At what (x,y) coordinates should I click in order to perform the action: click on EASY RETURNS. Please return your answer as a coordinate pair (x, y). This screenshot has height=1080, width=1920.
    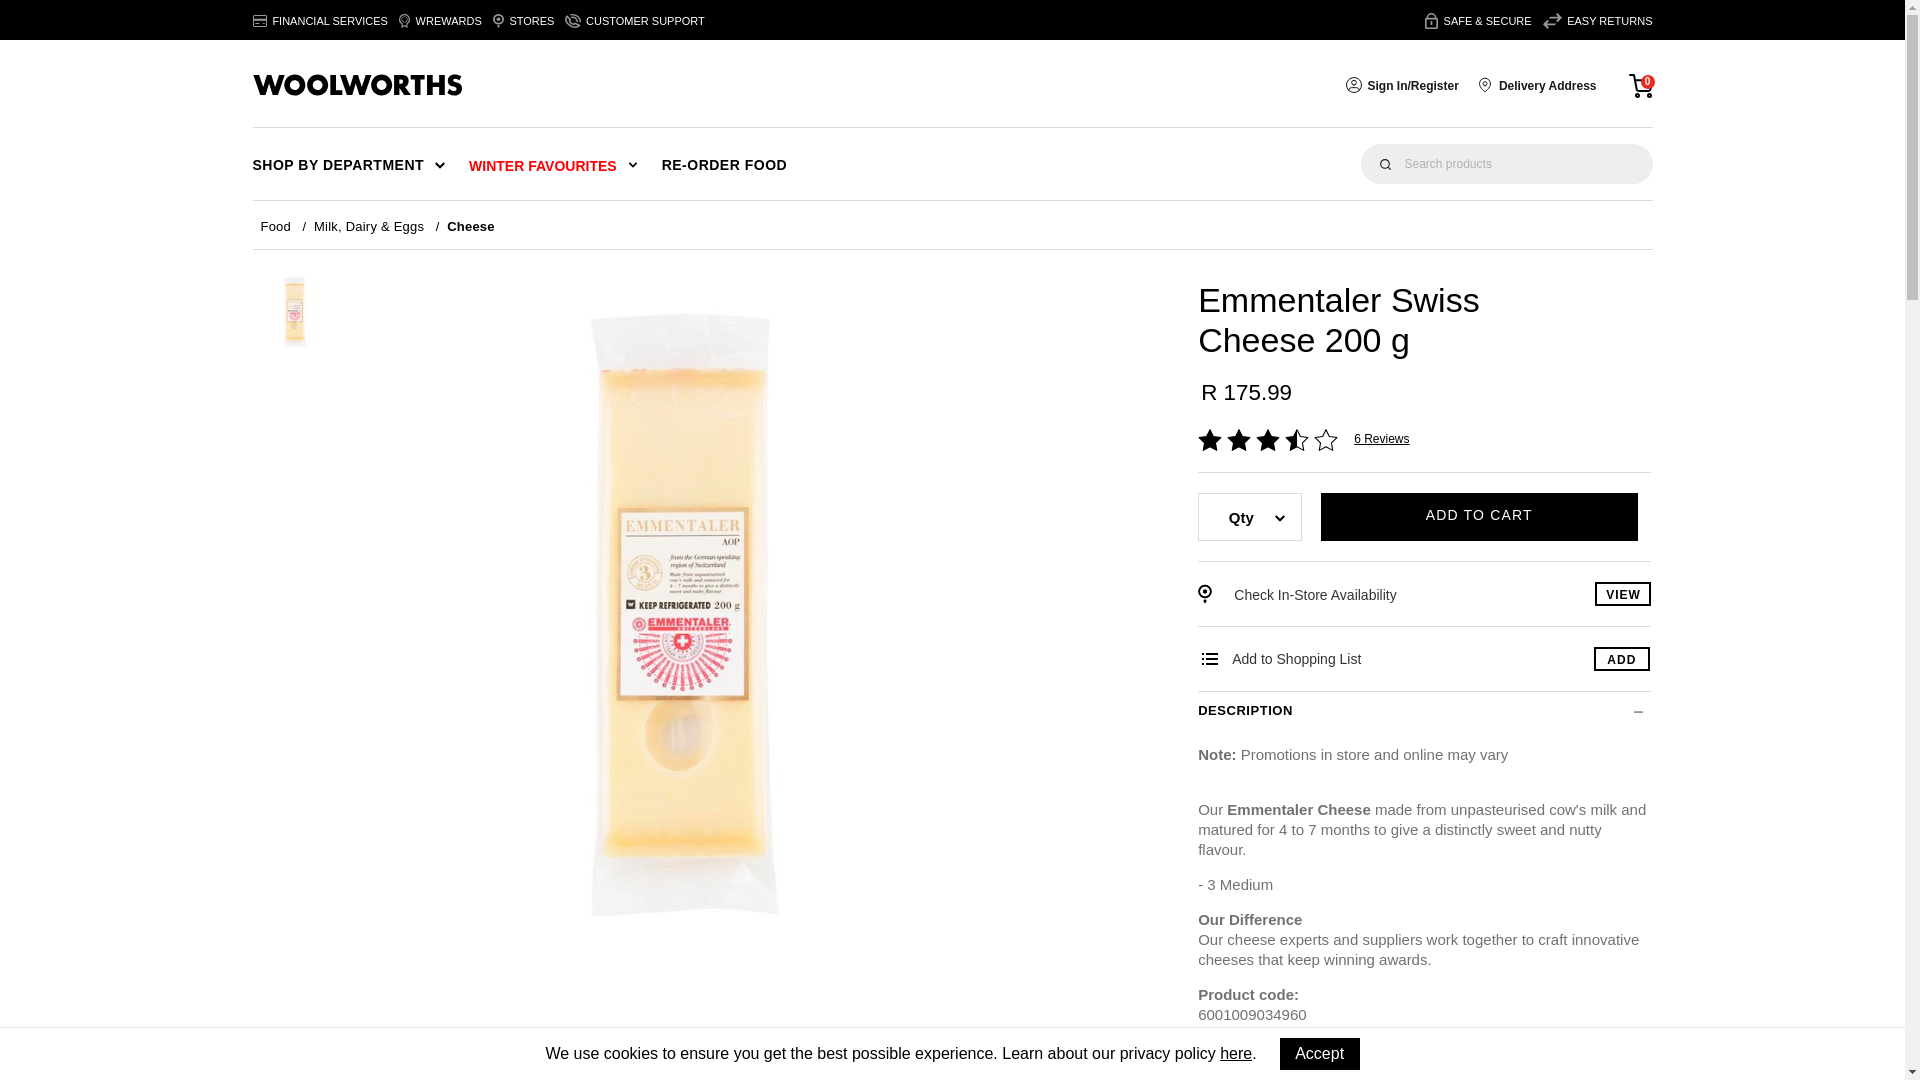
    Looking at the image, I should click on (1598, 21).